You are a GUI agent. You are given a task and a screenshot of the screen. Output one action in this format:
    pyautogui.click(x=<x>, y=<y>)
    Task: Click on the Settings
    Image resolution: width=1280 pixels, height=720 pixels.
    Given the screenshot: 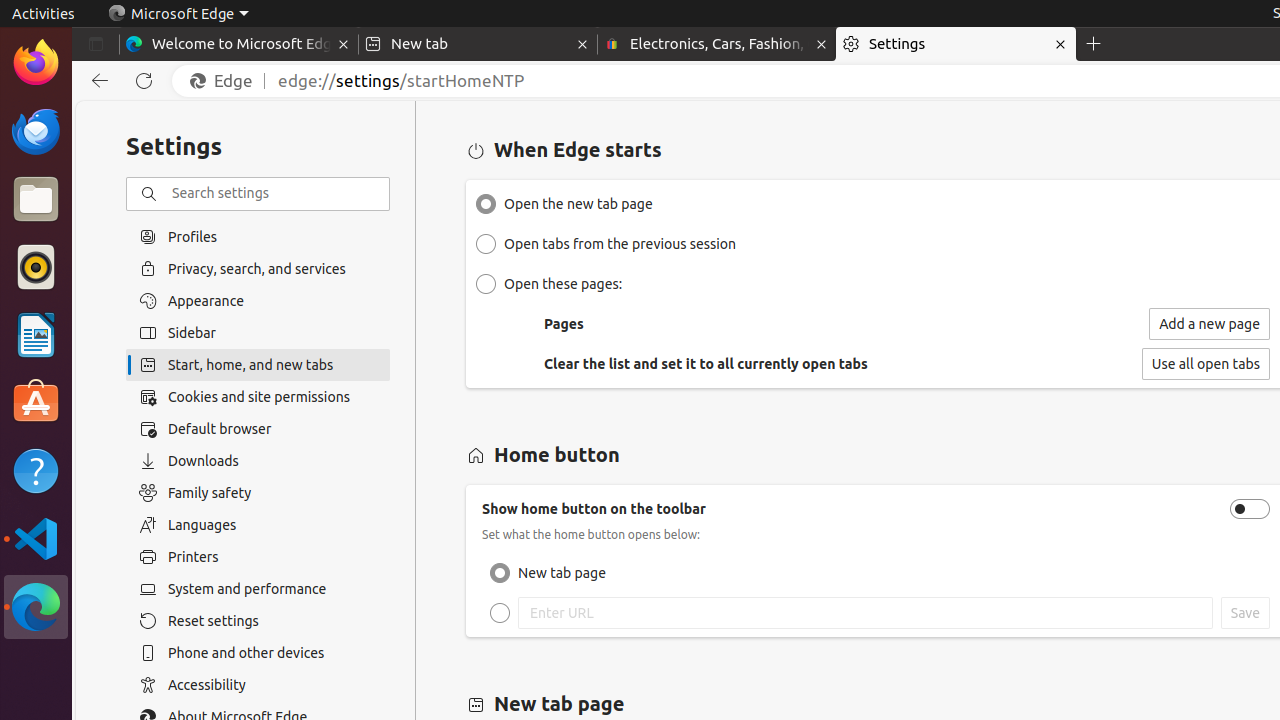 What is the action you would take?
    pyautogui.click(x=956, y=44)
    